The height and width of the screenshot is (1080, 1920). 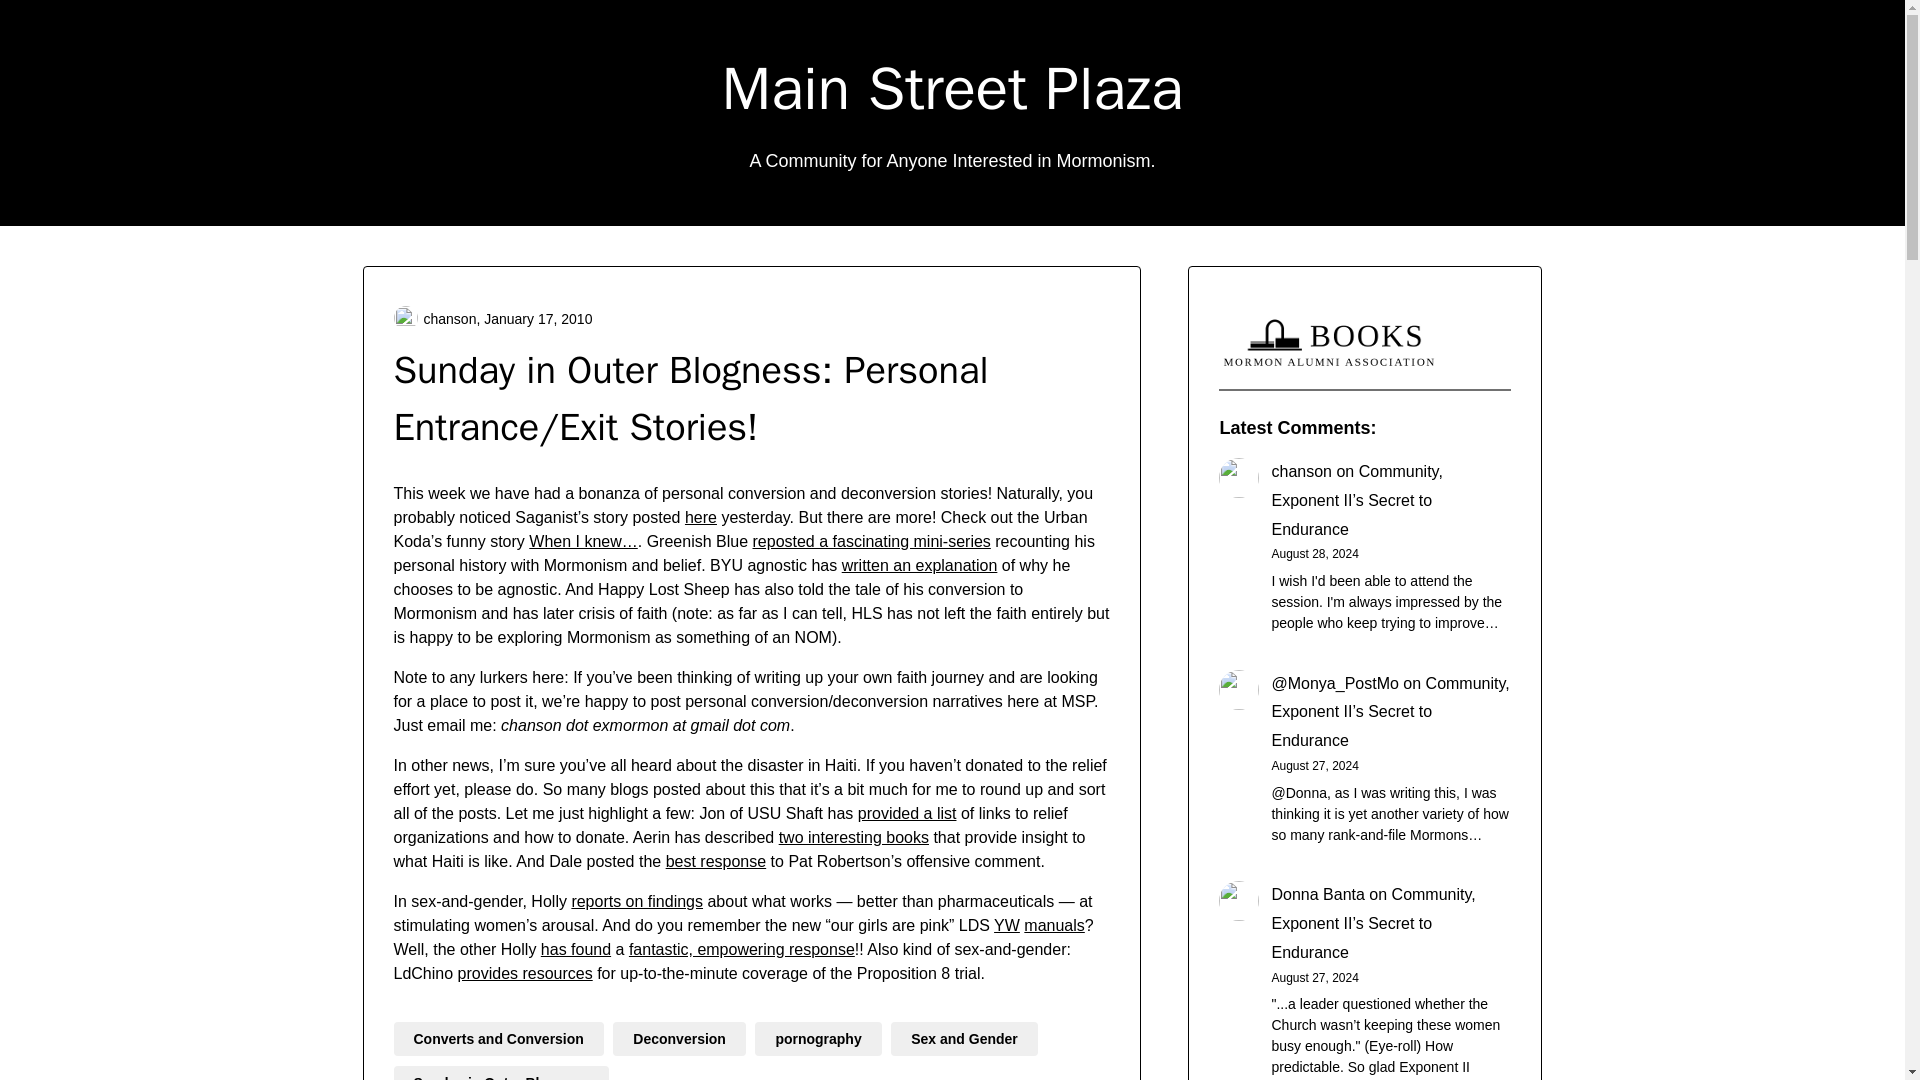 What do you see at coordinates (964, 1038) in the screenshot?
I see `Sex and Gender` at bounding box center [964, 1038].